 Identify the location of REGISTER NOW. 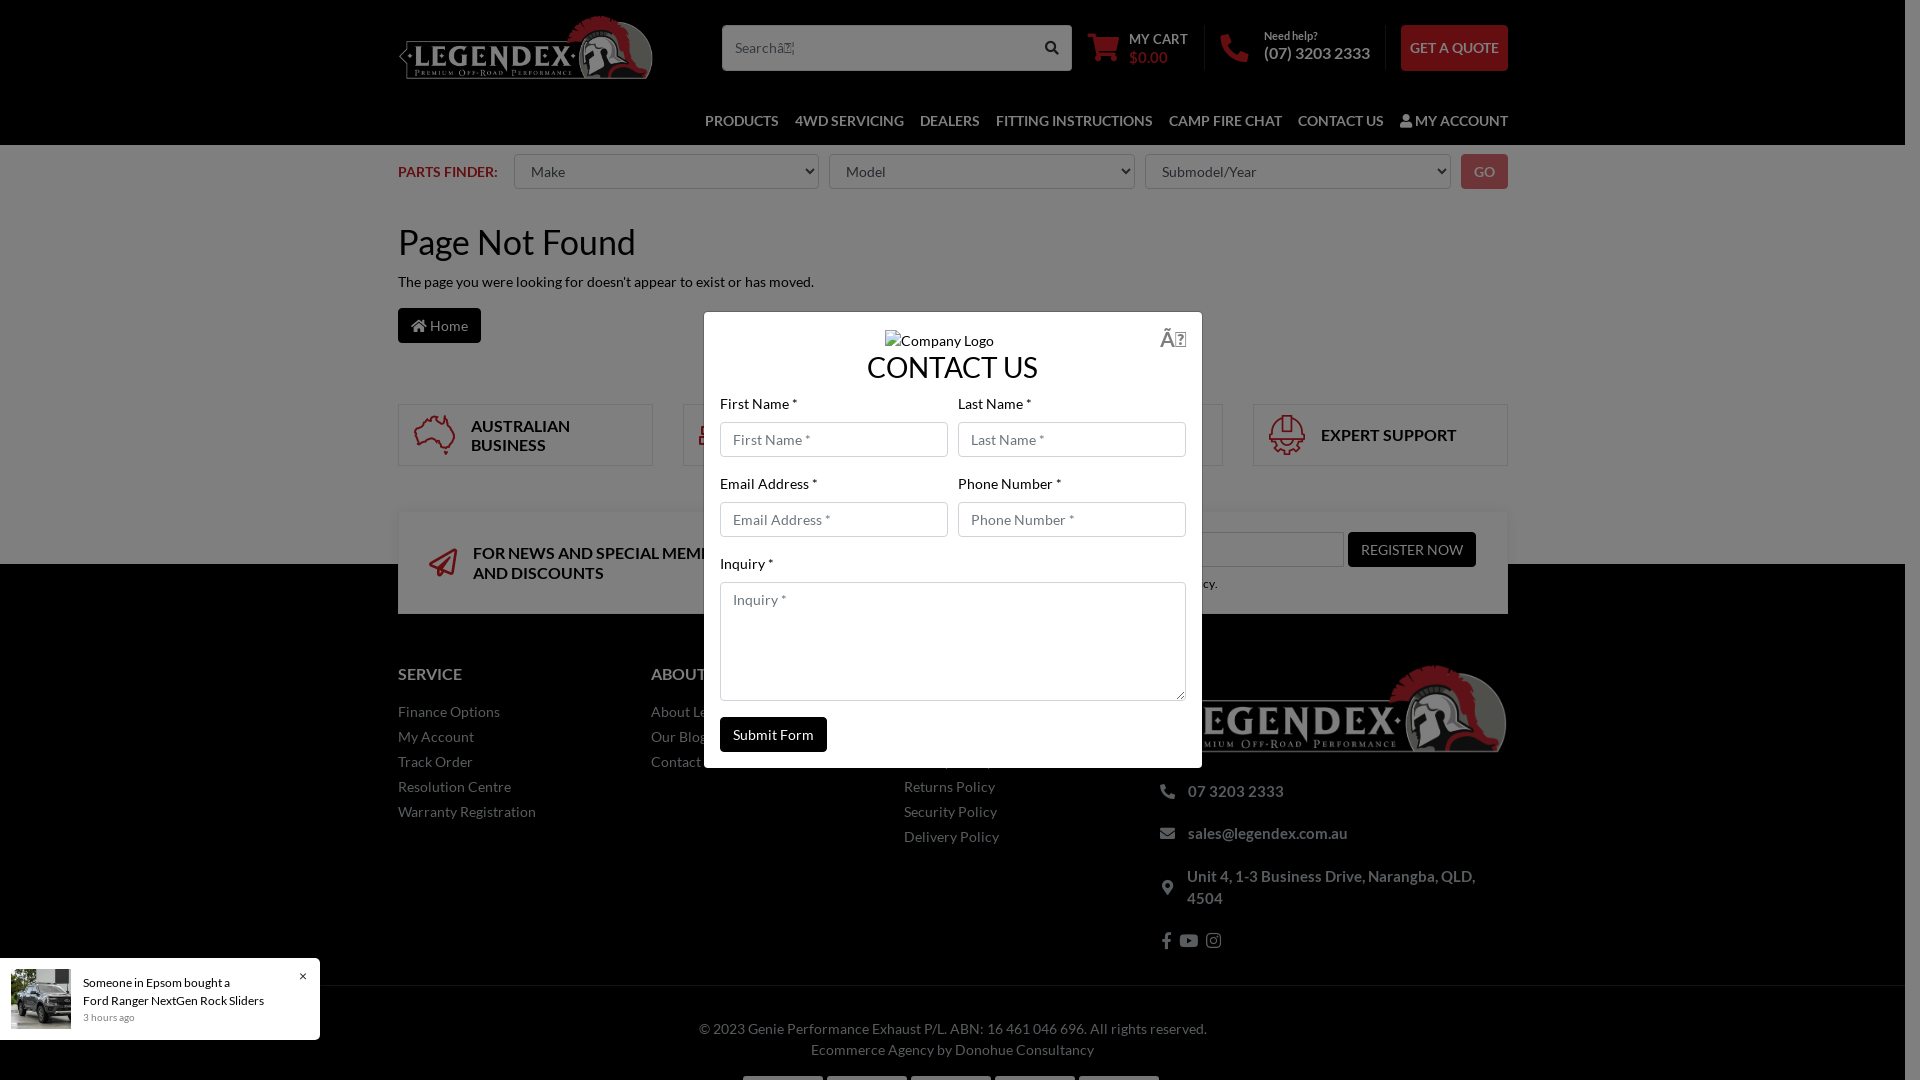
(1412, 550).